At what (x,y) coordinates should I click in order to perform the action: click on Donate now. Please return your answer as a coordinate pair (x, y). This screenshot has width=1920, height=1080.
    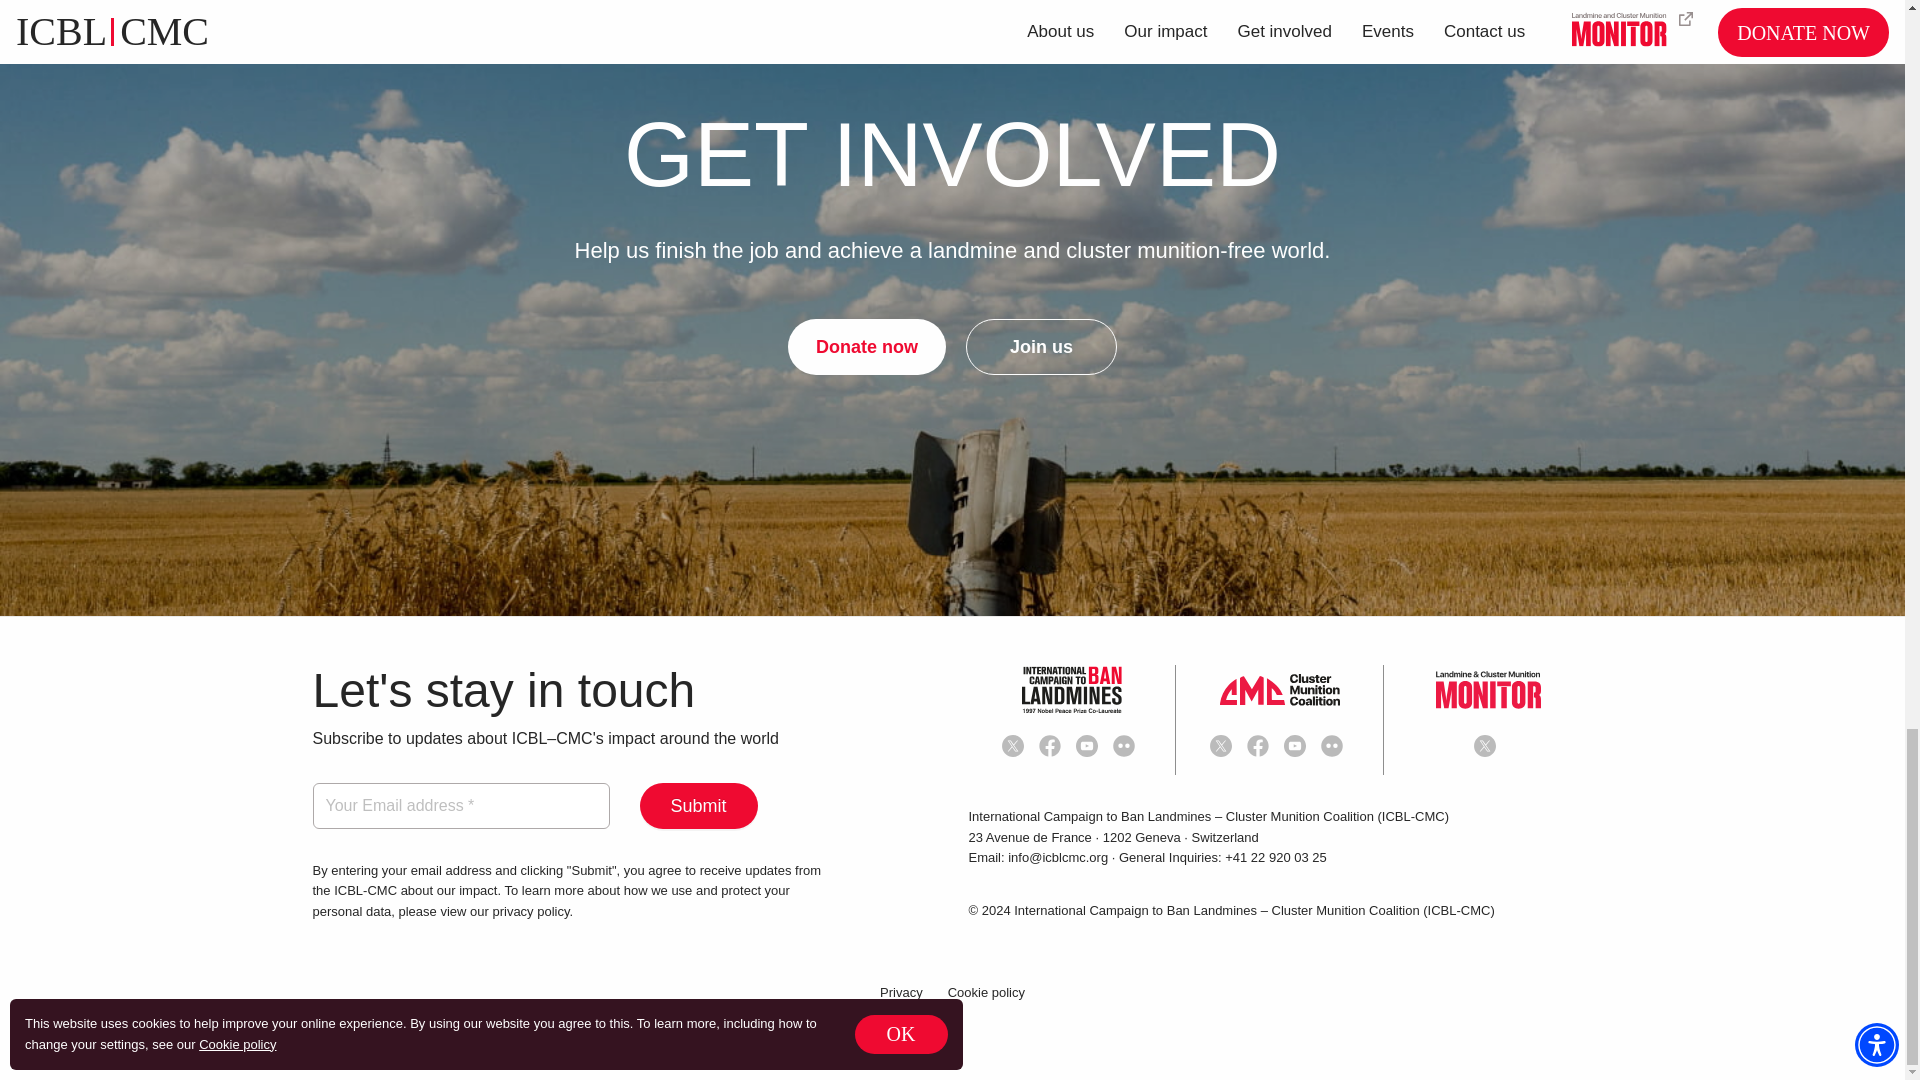
    Looking at the image, I should click on (866, 346).